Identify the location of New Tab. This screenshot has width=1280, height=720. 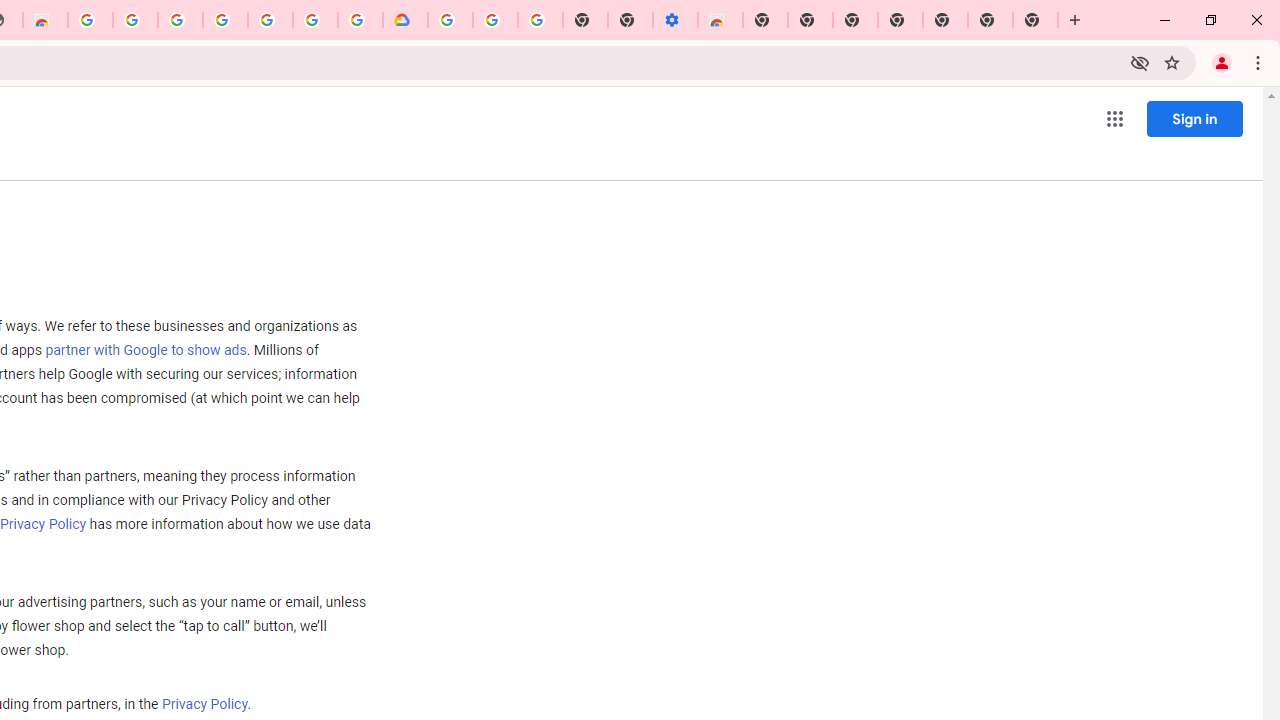
(765, 20).